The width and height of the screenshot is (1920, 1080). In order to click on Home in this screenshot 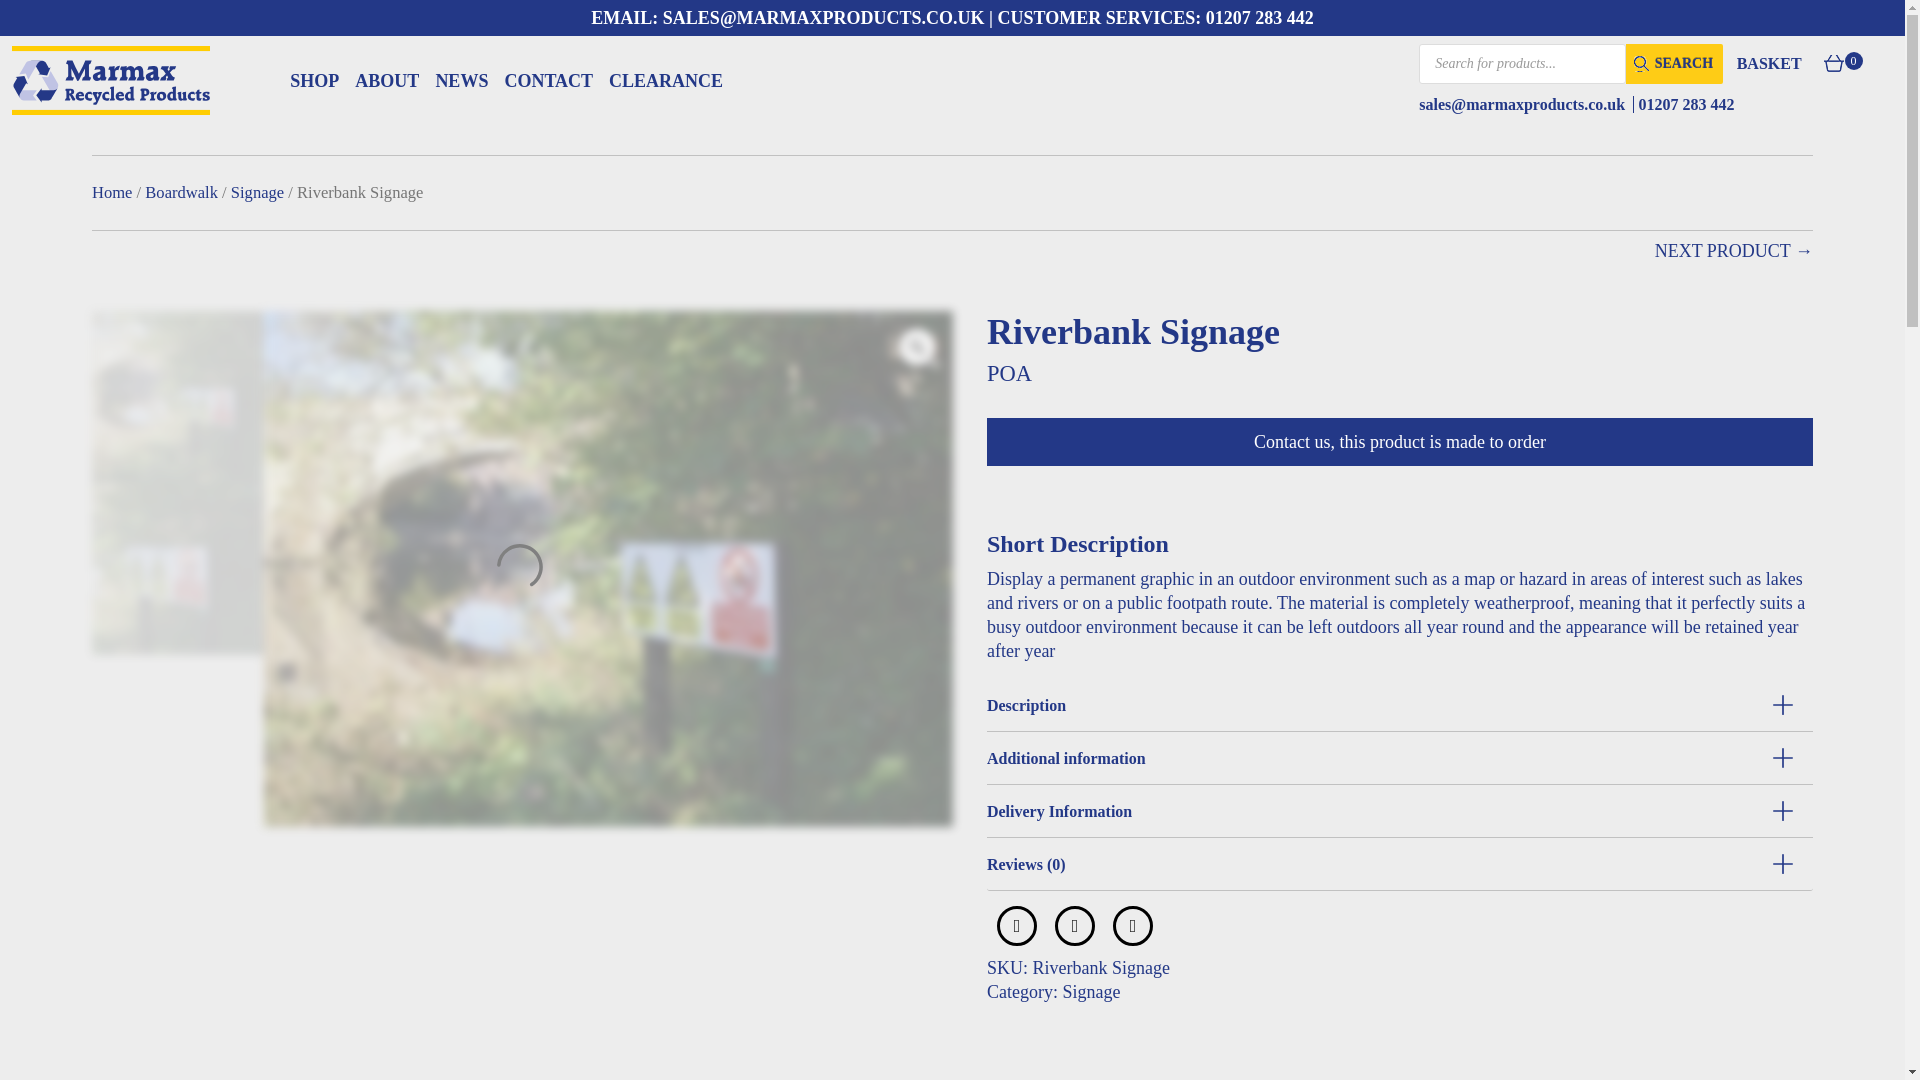, I will do `click(112, 192)`.